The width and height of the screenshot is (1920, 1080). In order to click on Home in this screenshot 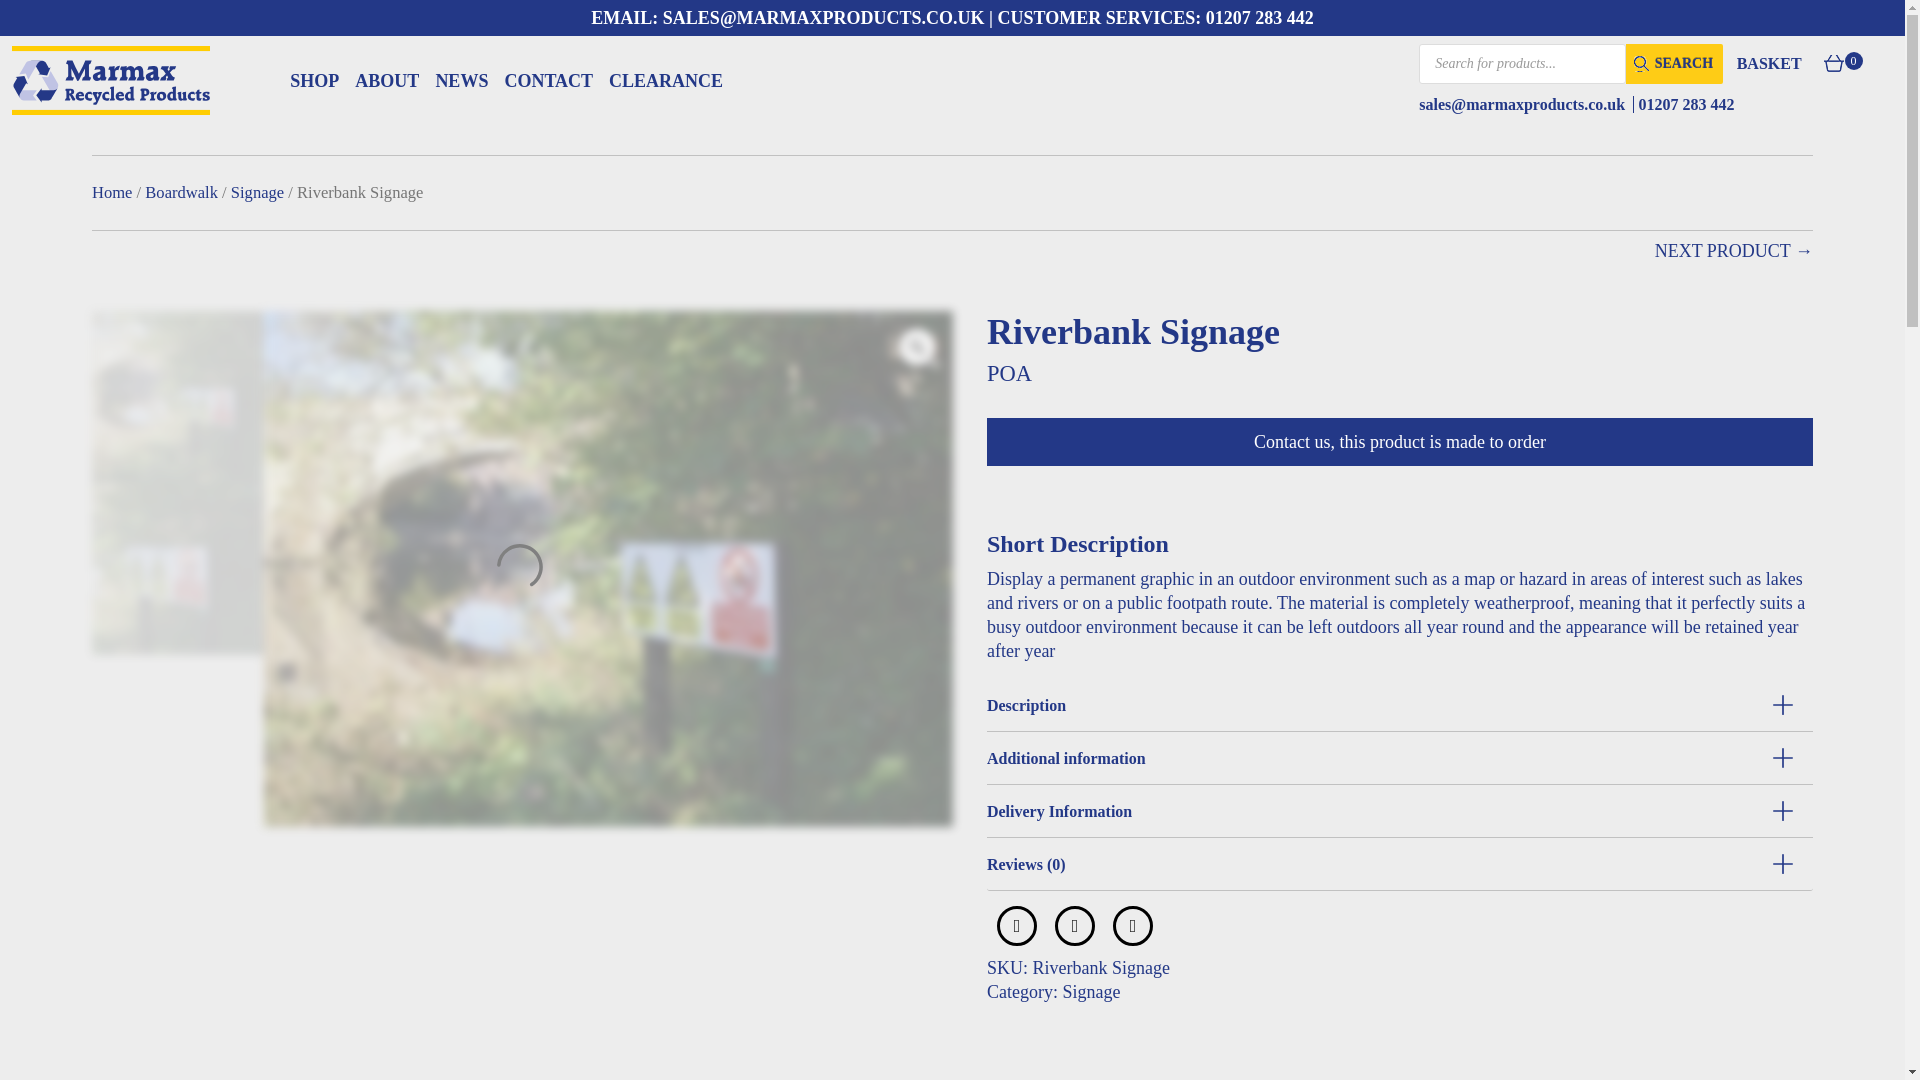, I will do `click(112, 192)`.